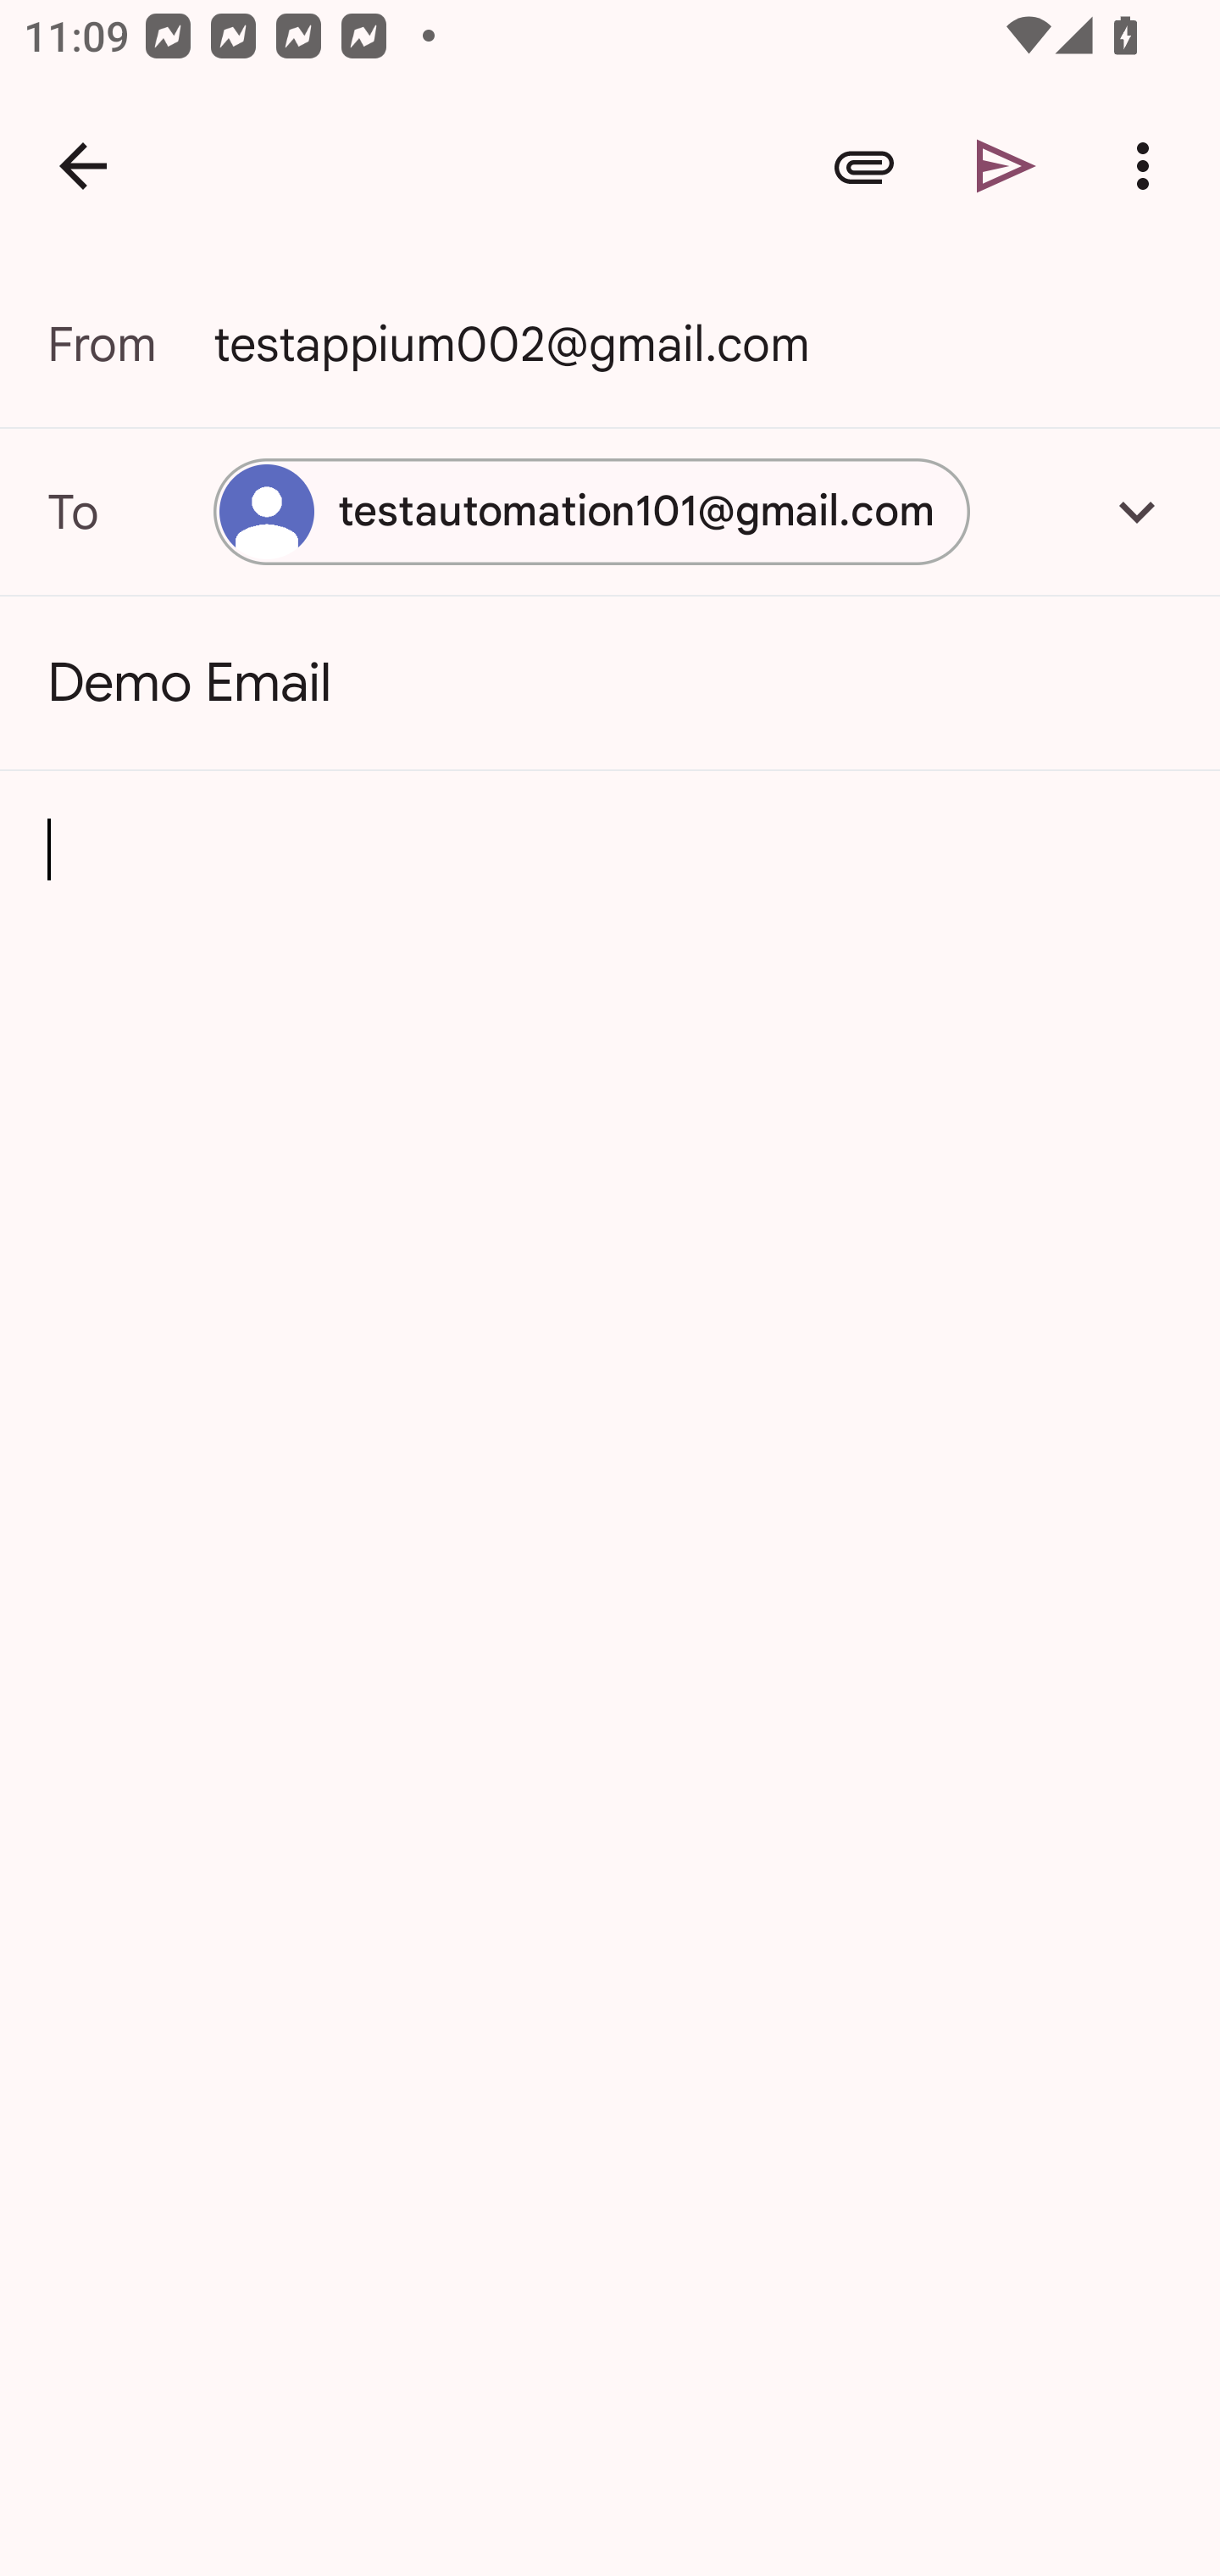  Describe the element at coordinates (1006, 166) in the screenshot. I see `Send` at that location.